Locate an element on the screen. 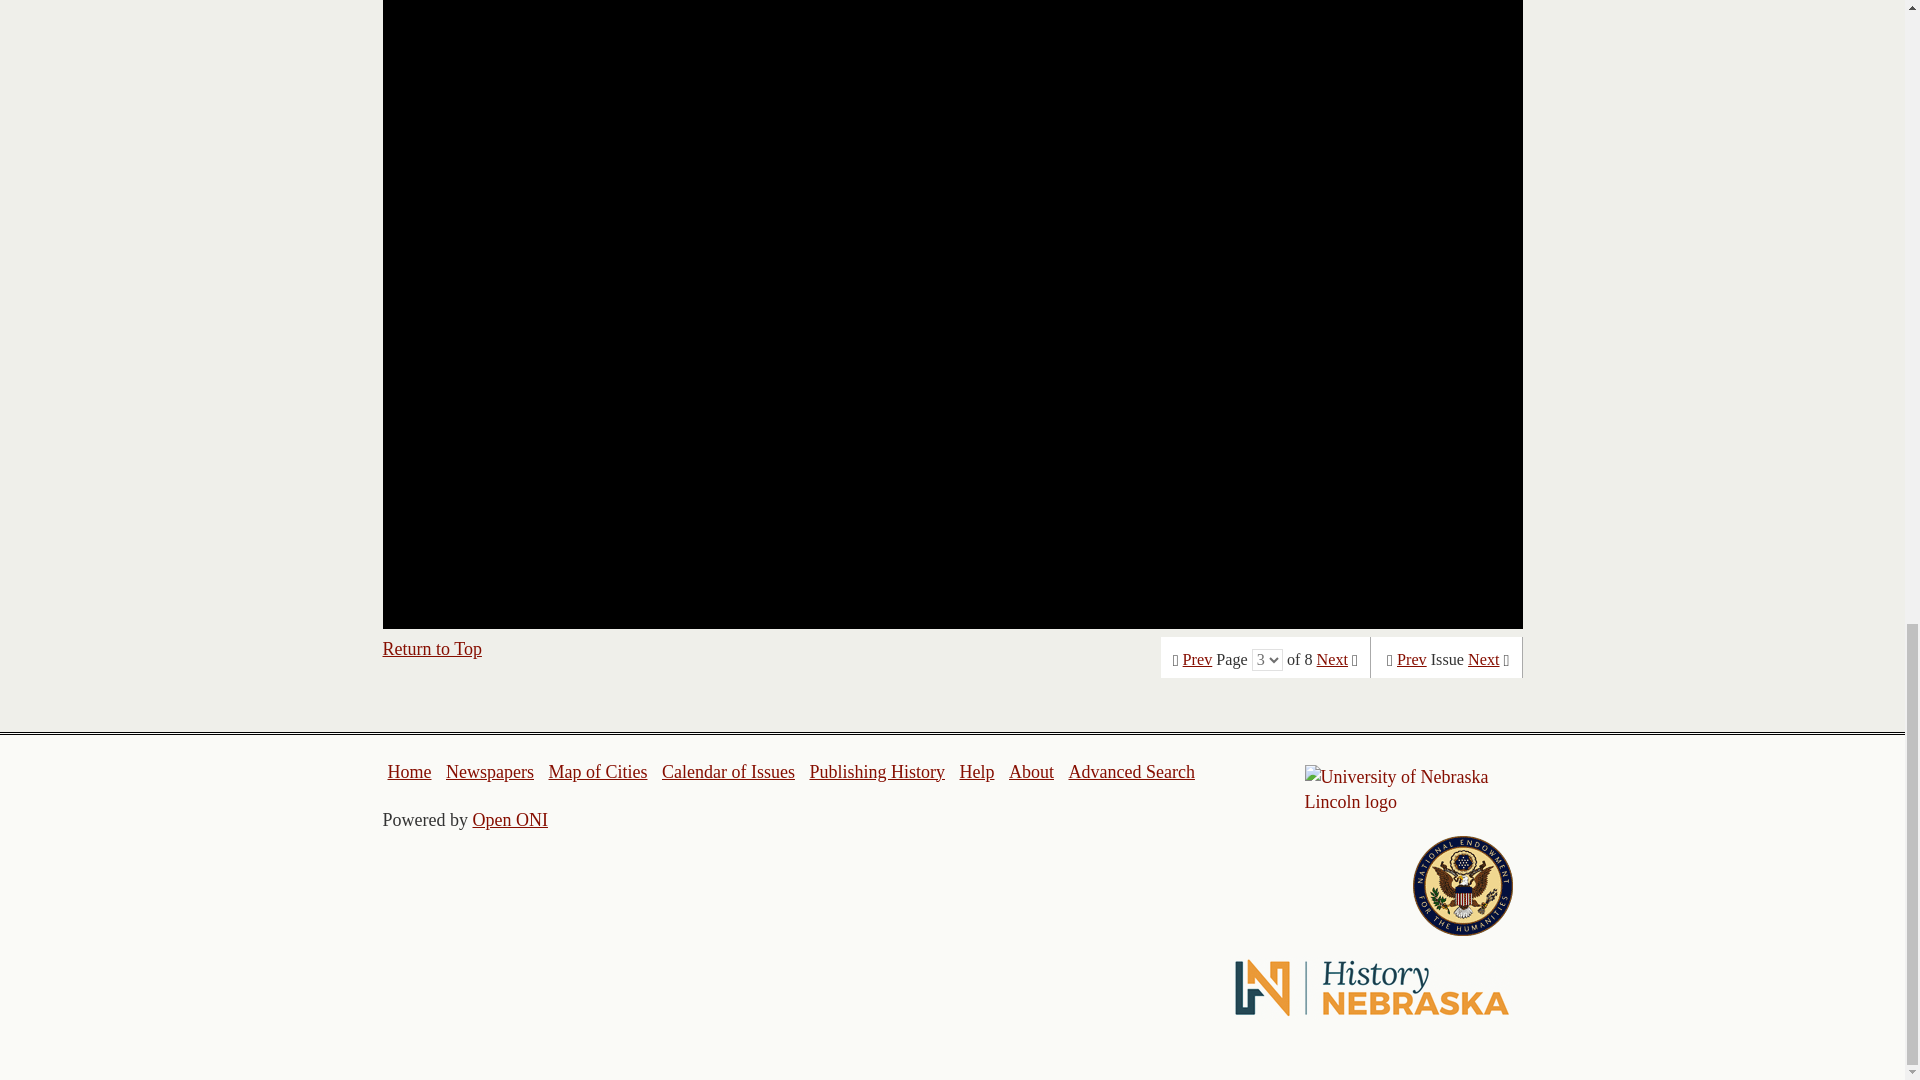 This screenshot has height=1080, width=1920. Next is located at coordinates (1484, 660).